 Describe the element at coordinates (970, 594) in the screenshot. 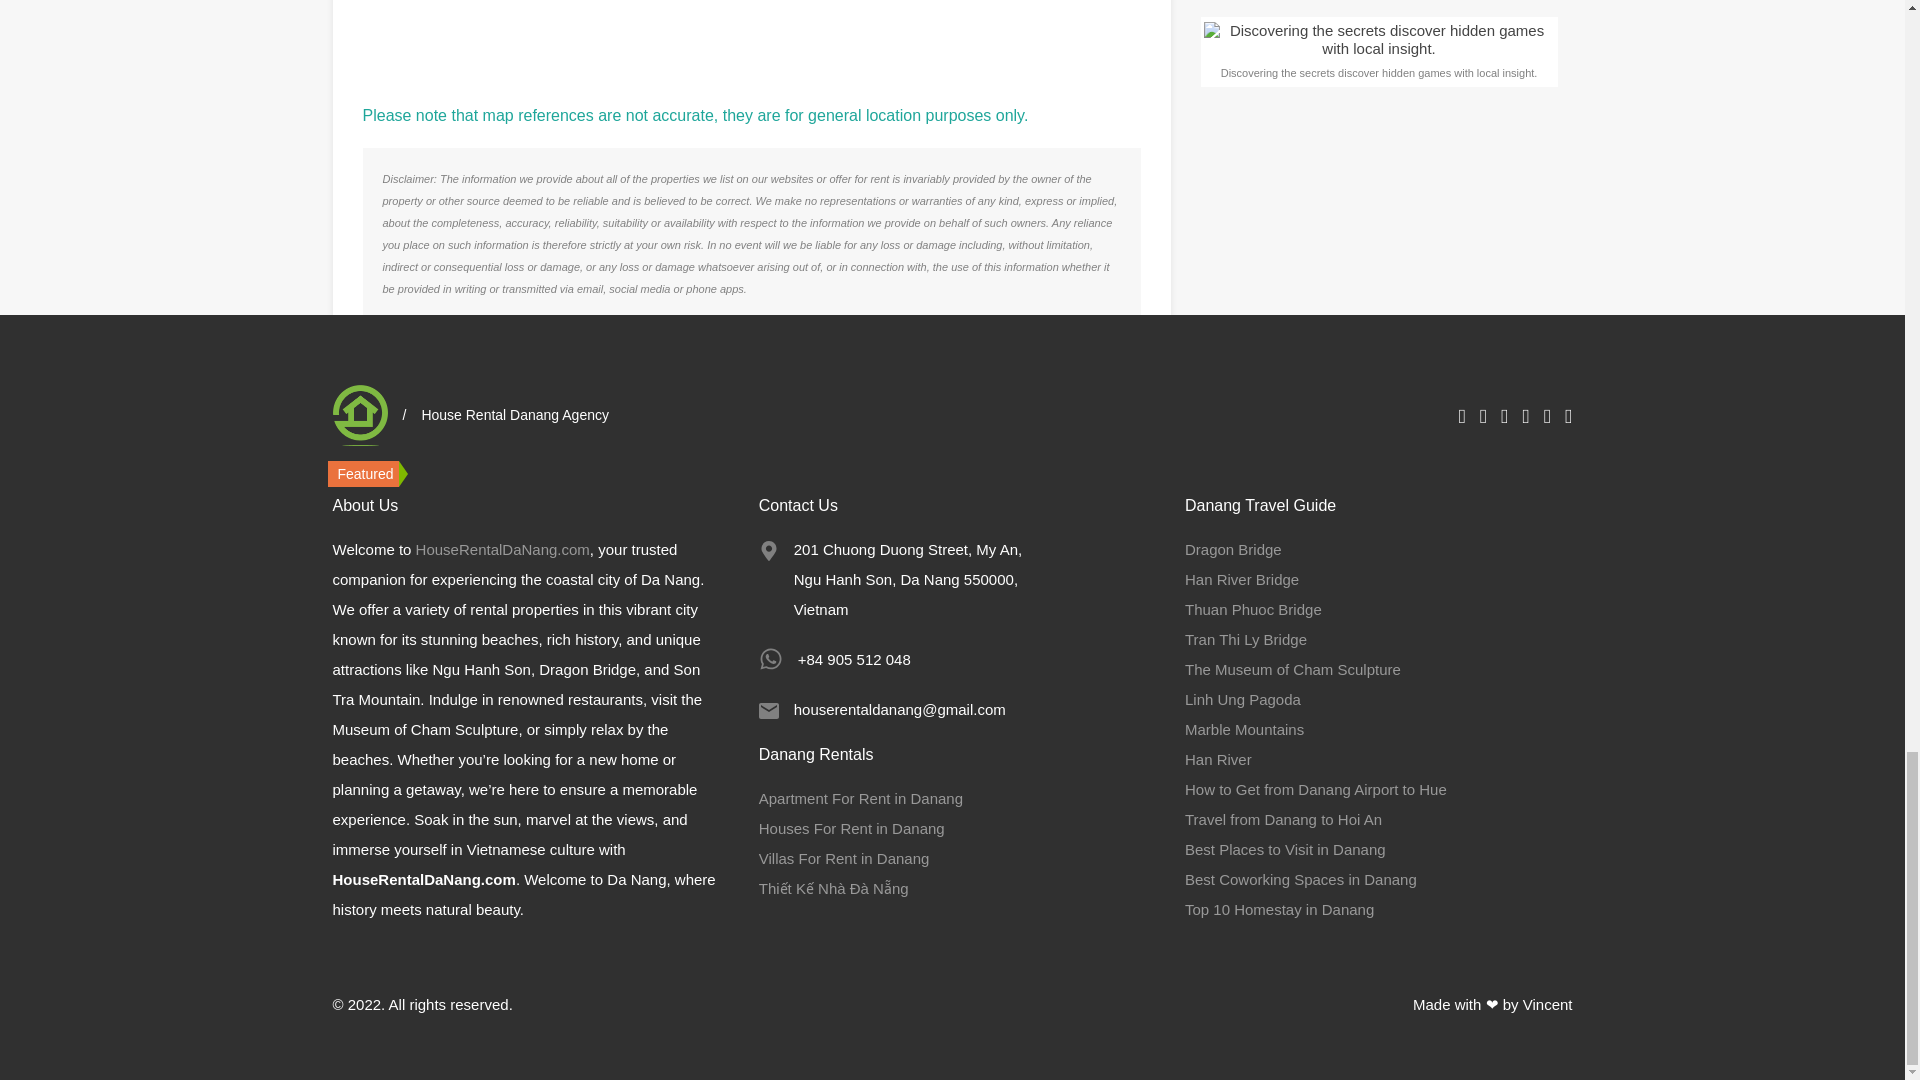

I see `Beautiful Garden House For Rent In My An` at that location.